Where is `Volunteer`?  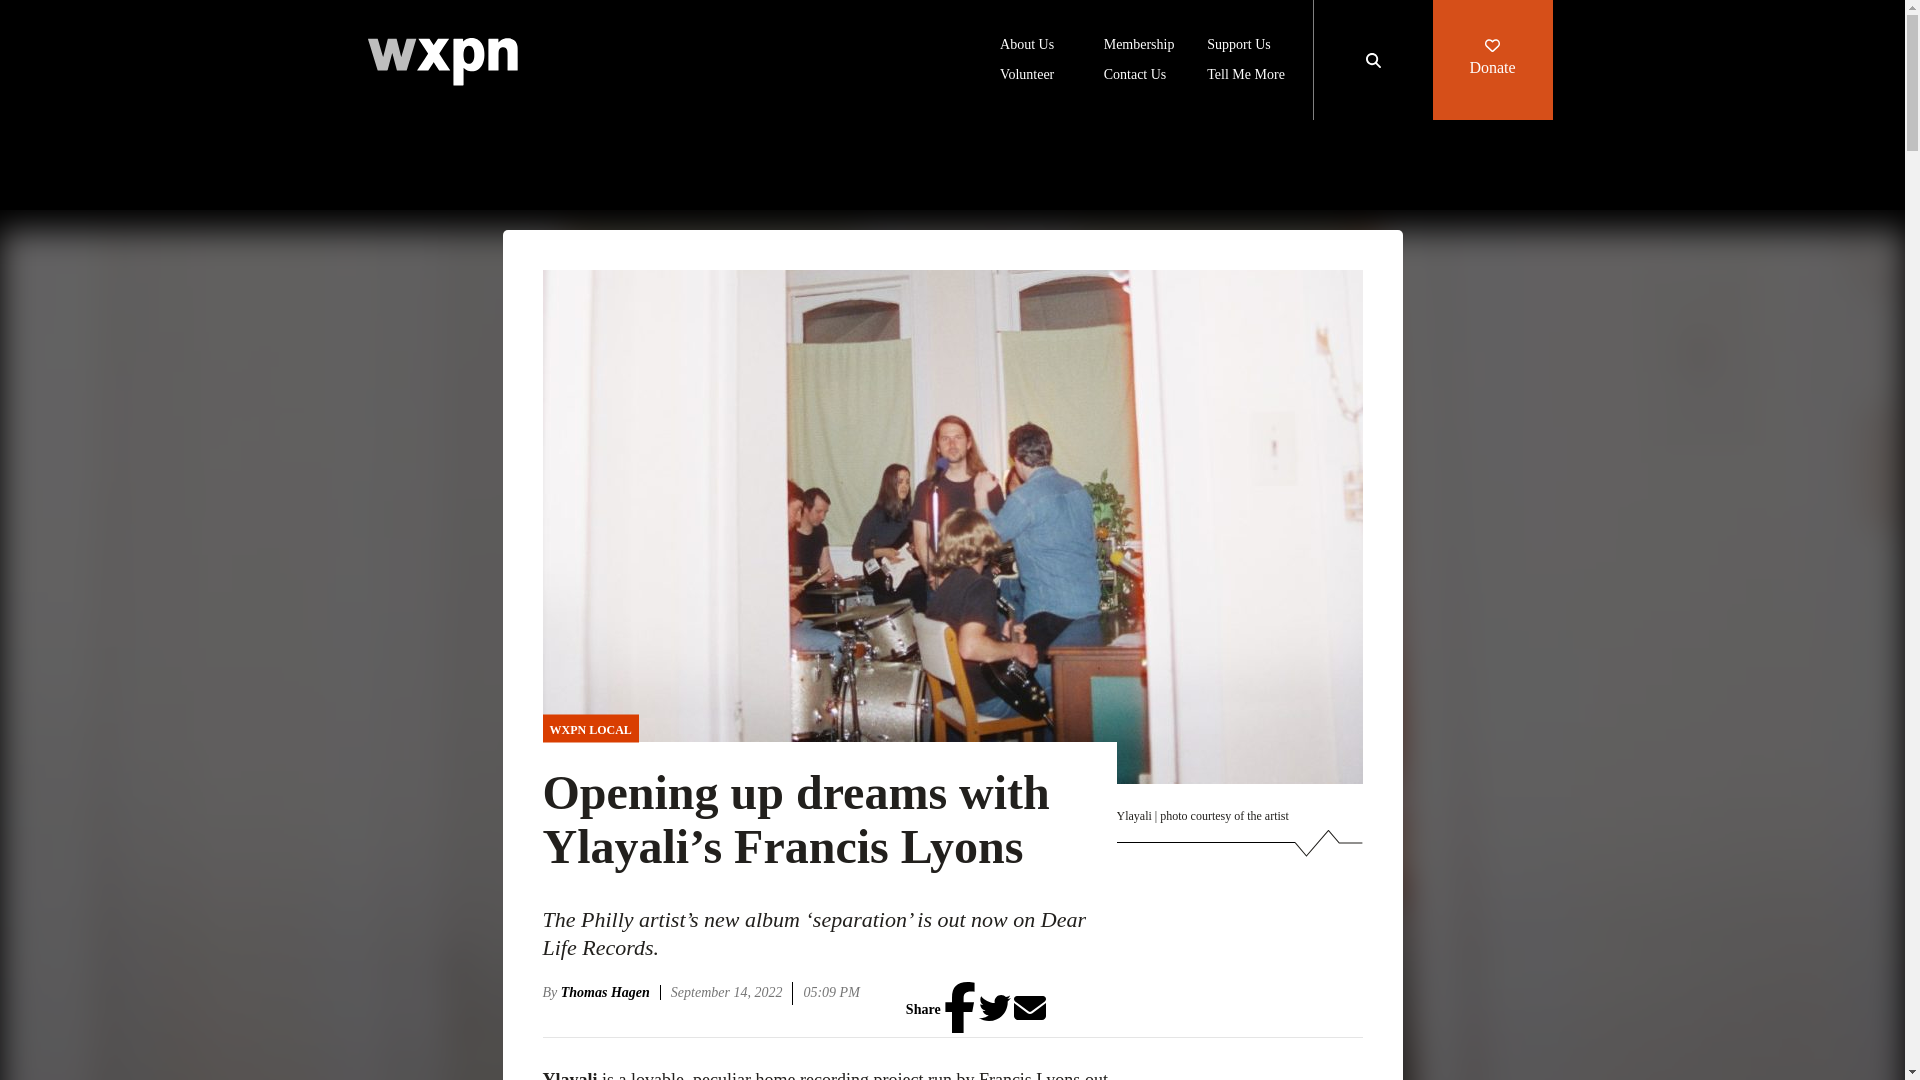
Volunteer is located at coordinates (1027, 76).